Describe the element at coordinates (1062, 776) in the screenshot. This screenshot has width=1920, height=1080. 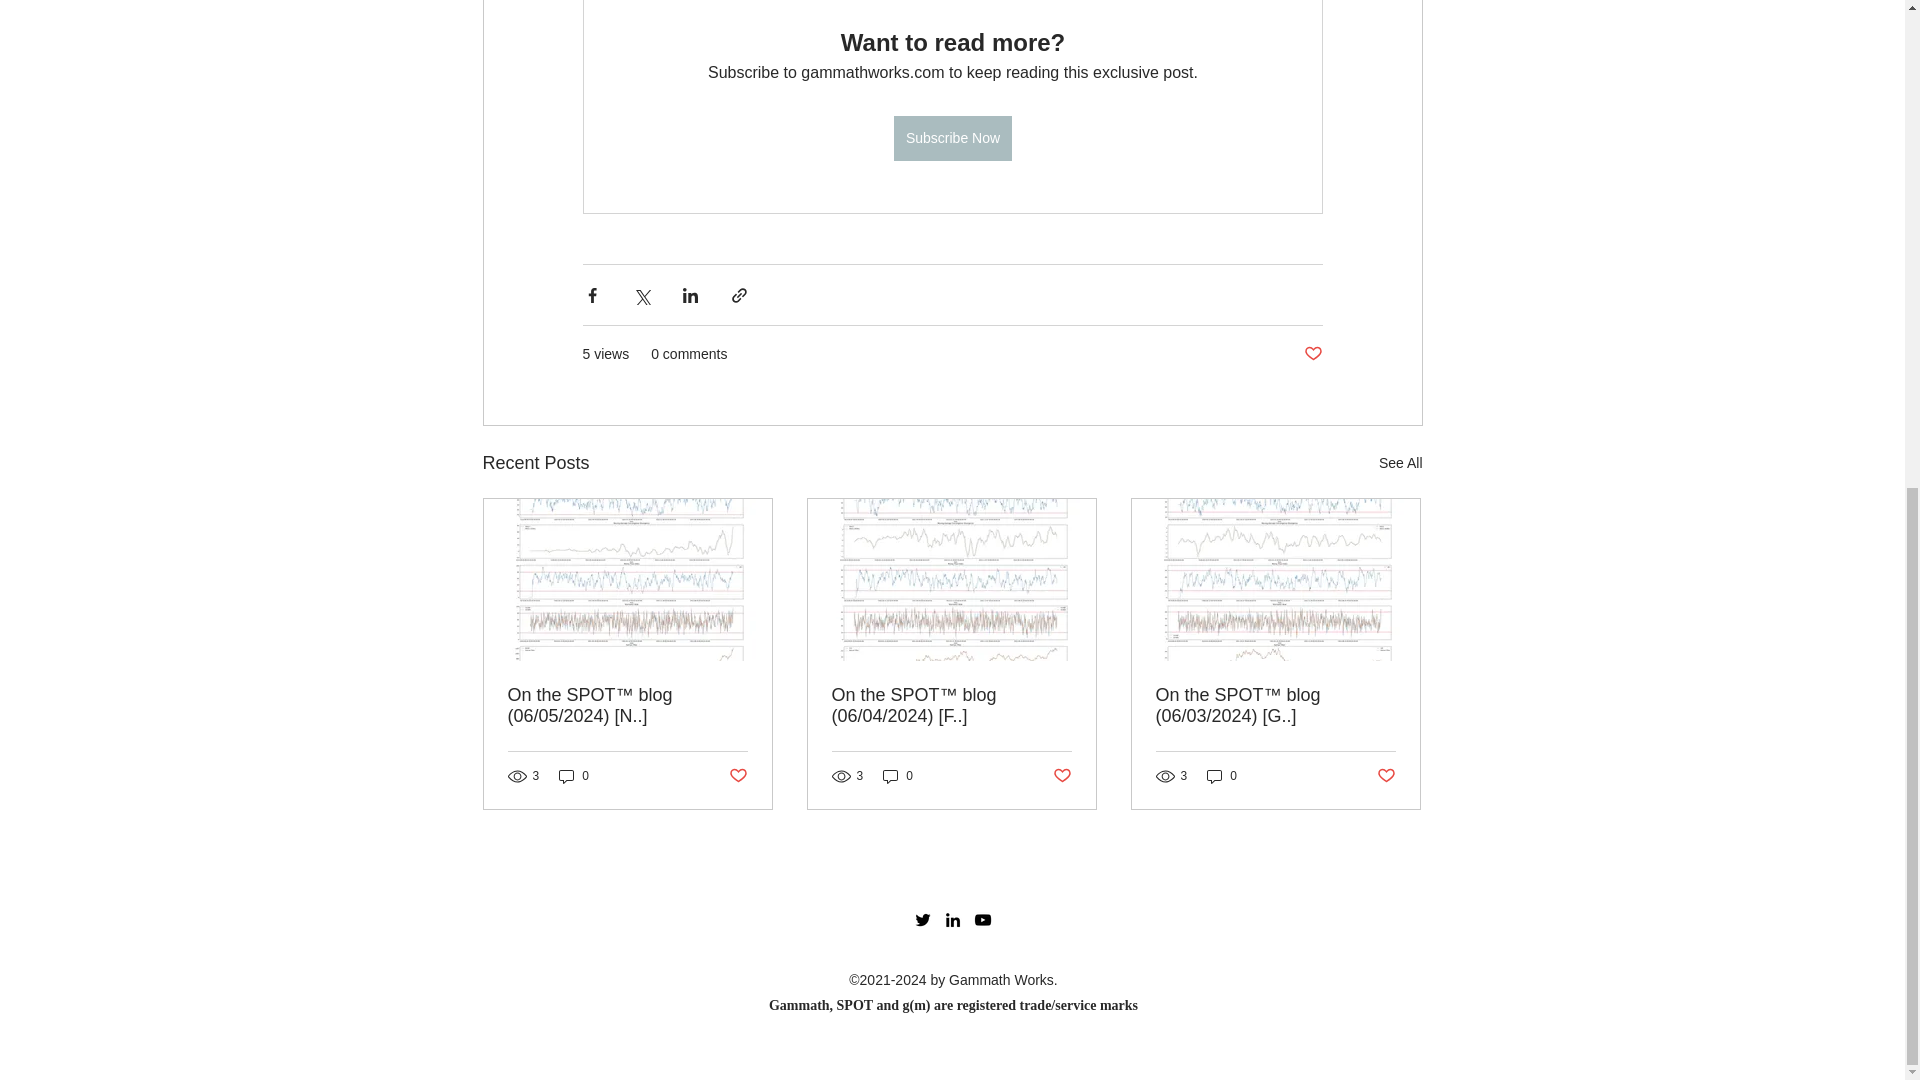
I see `Post not marked as liked` at that location.